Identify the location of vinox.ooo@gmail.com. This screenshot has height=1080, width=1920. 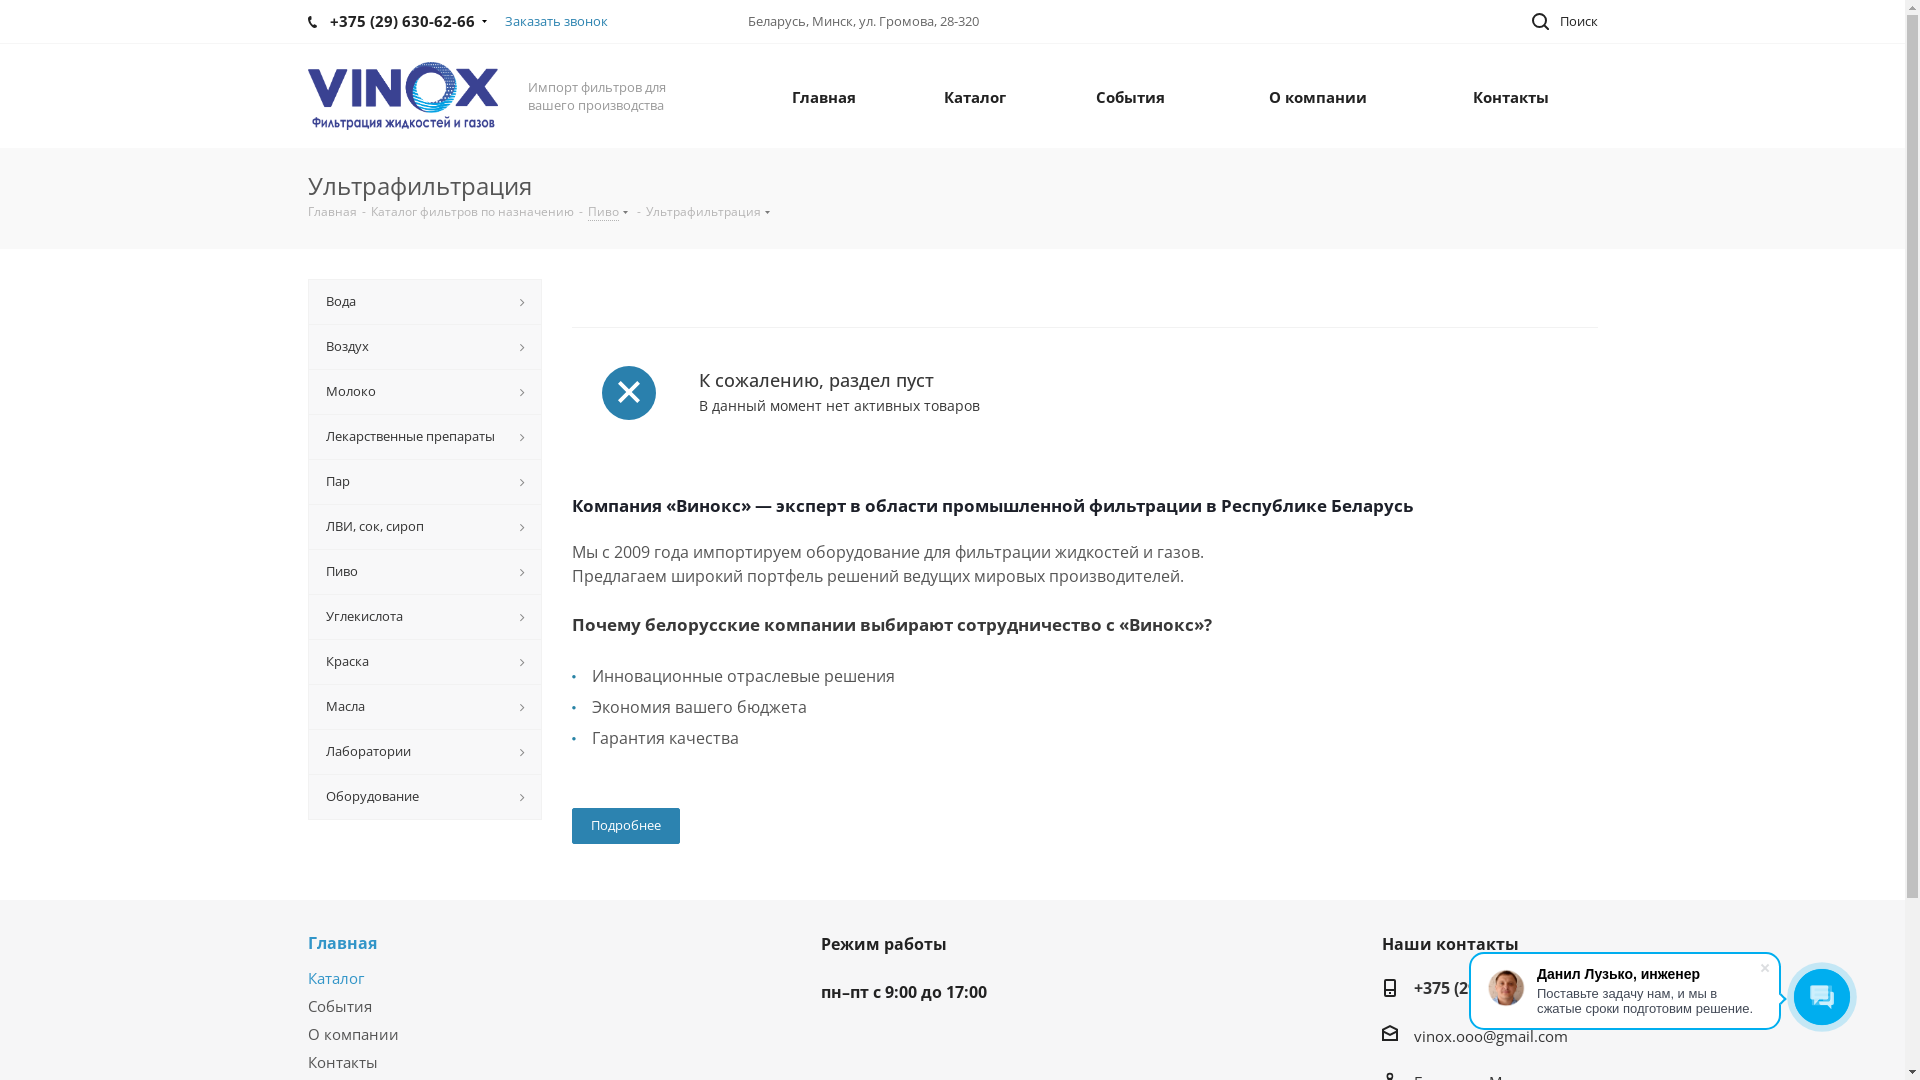
(1491, 1036).